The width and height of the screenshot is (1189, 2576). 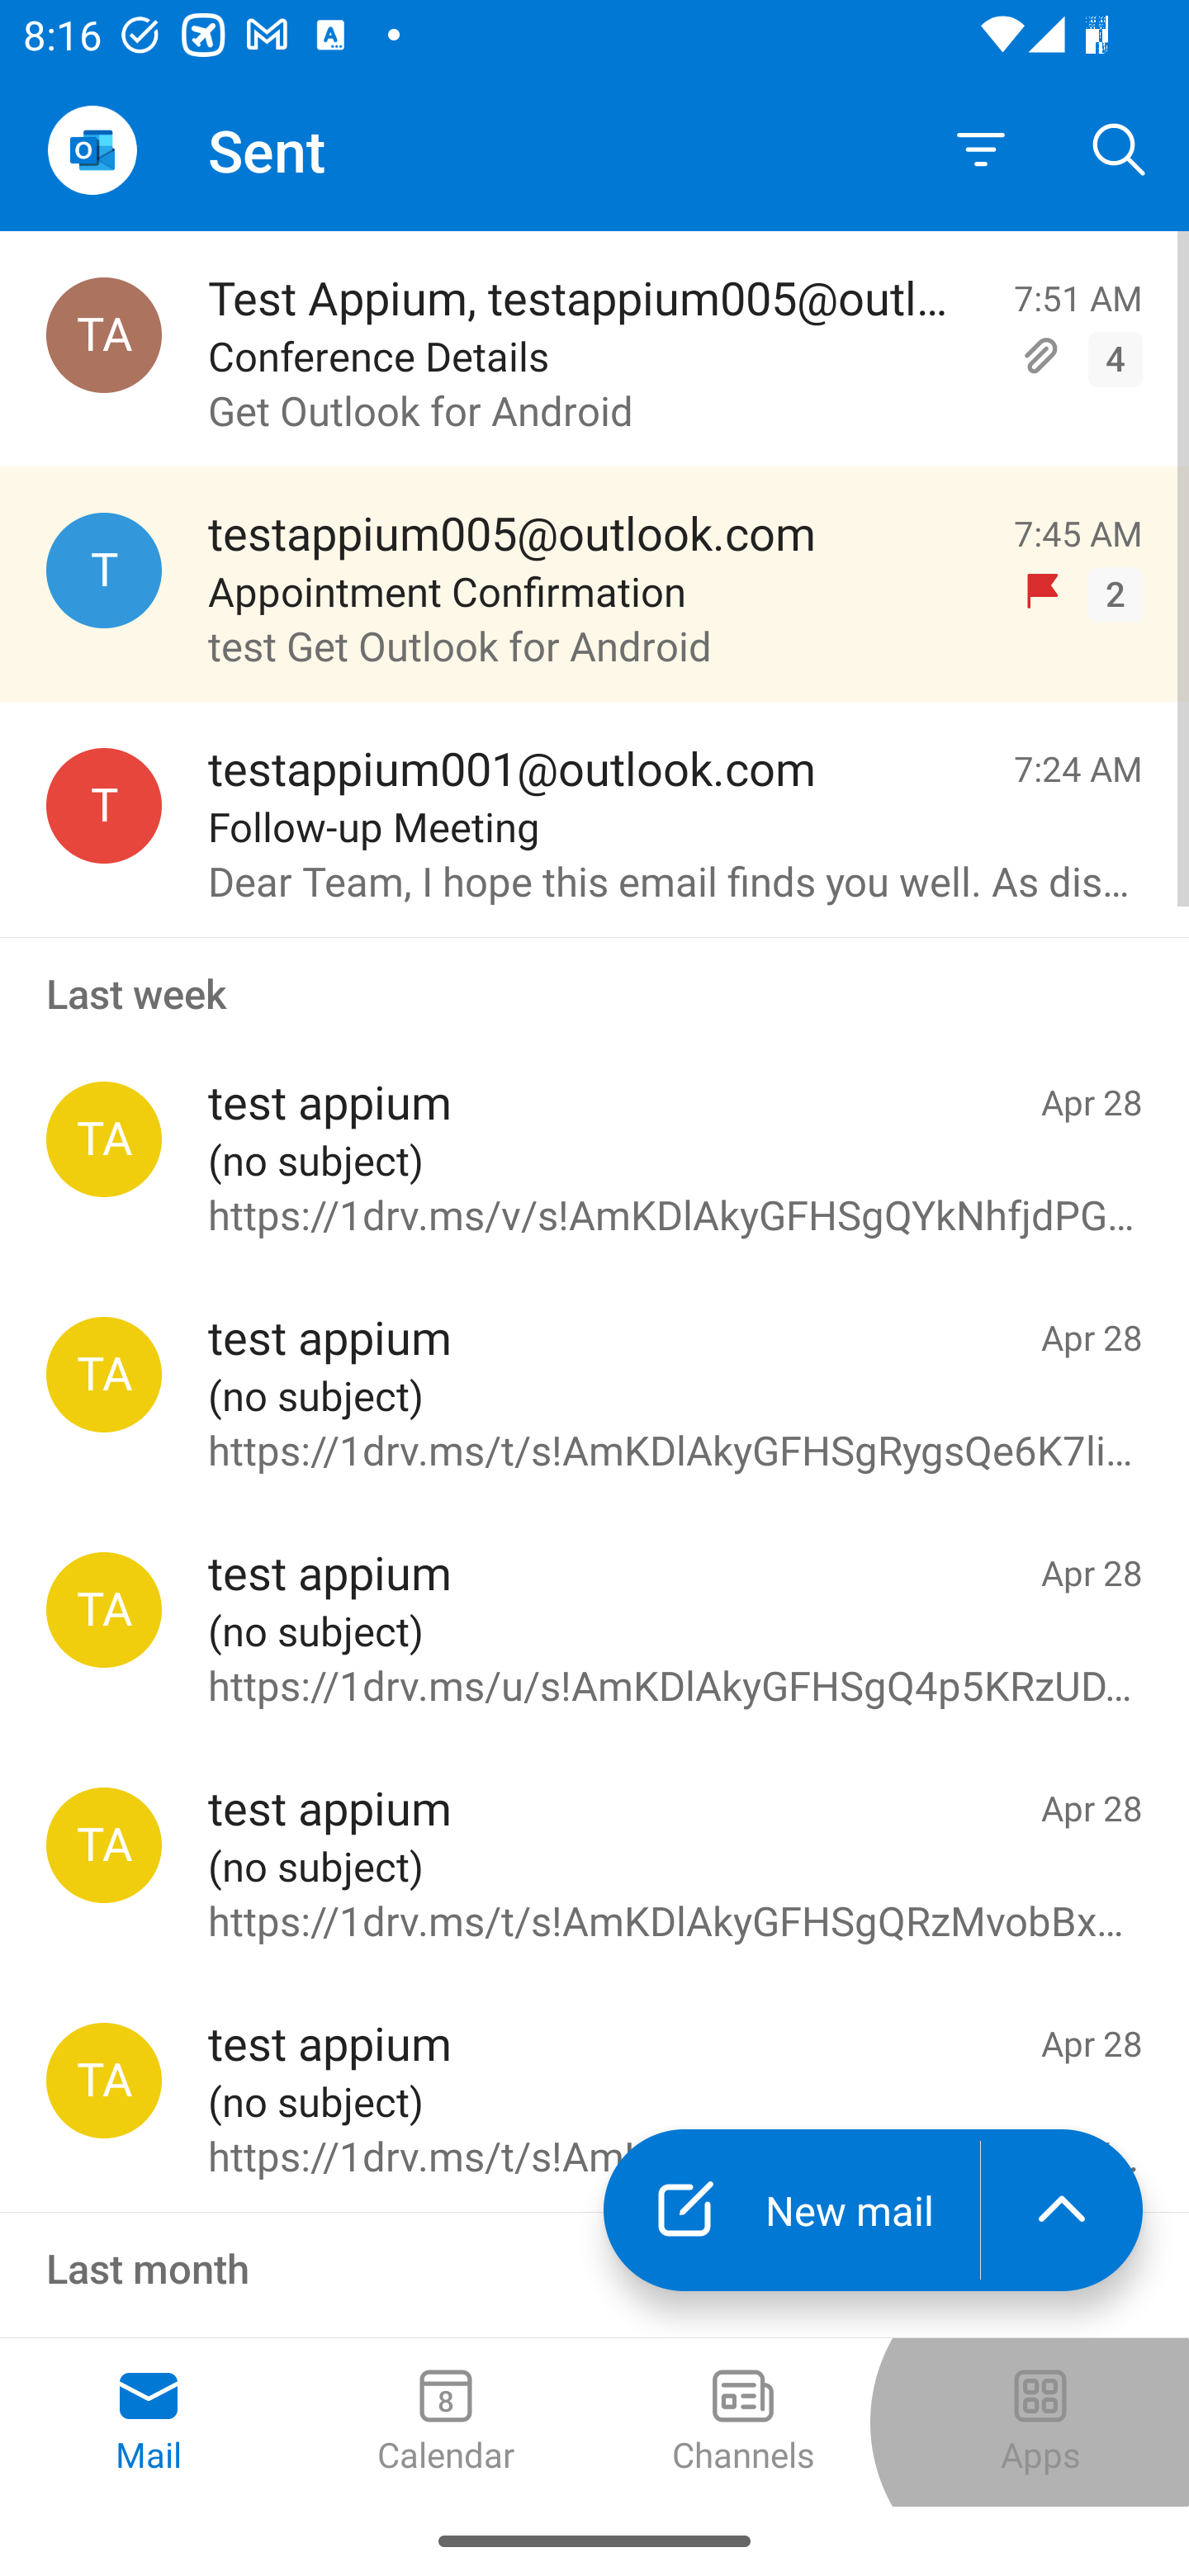 I want to click on test appium, testappium002@gmail.com, so click(x=104, y=1610).